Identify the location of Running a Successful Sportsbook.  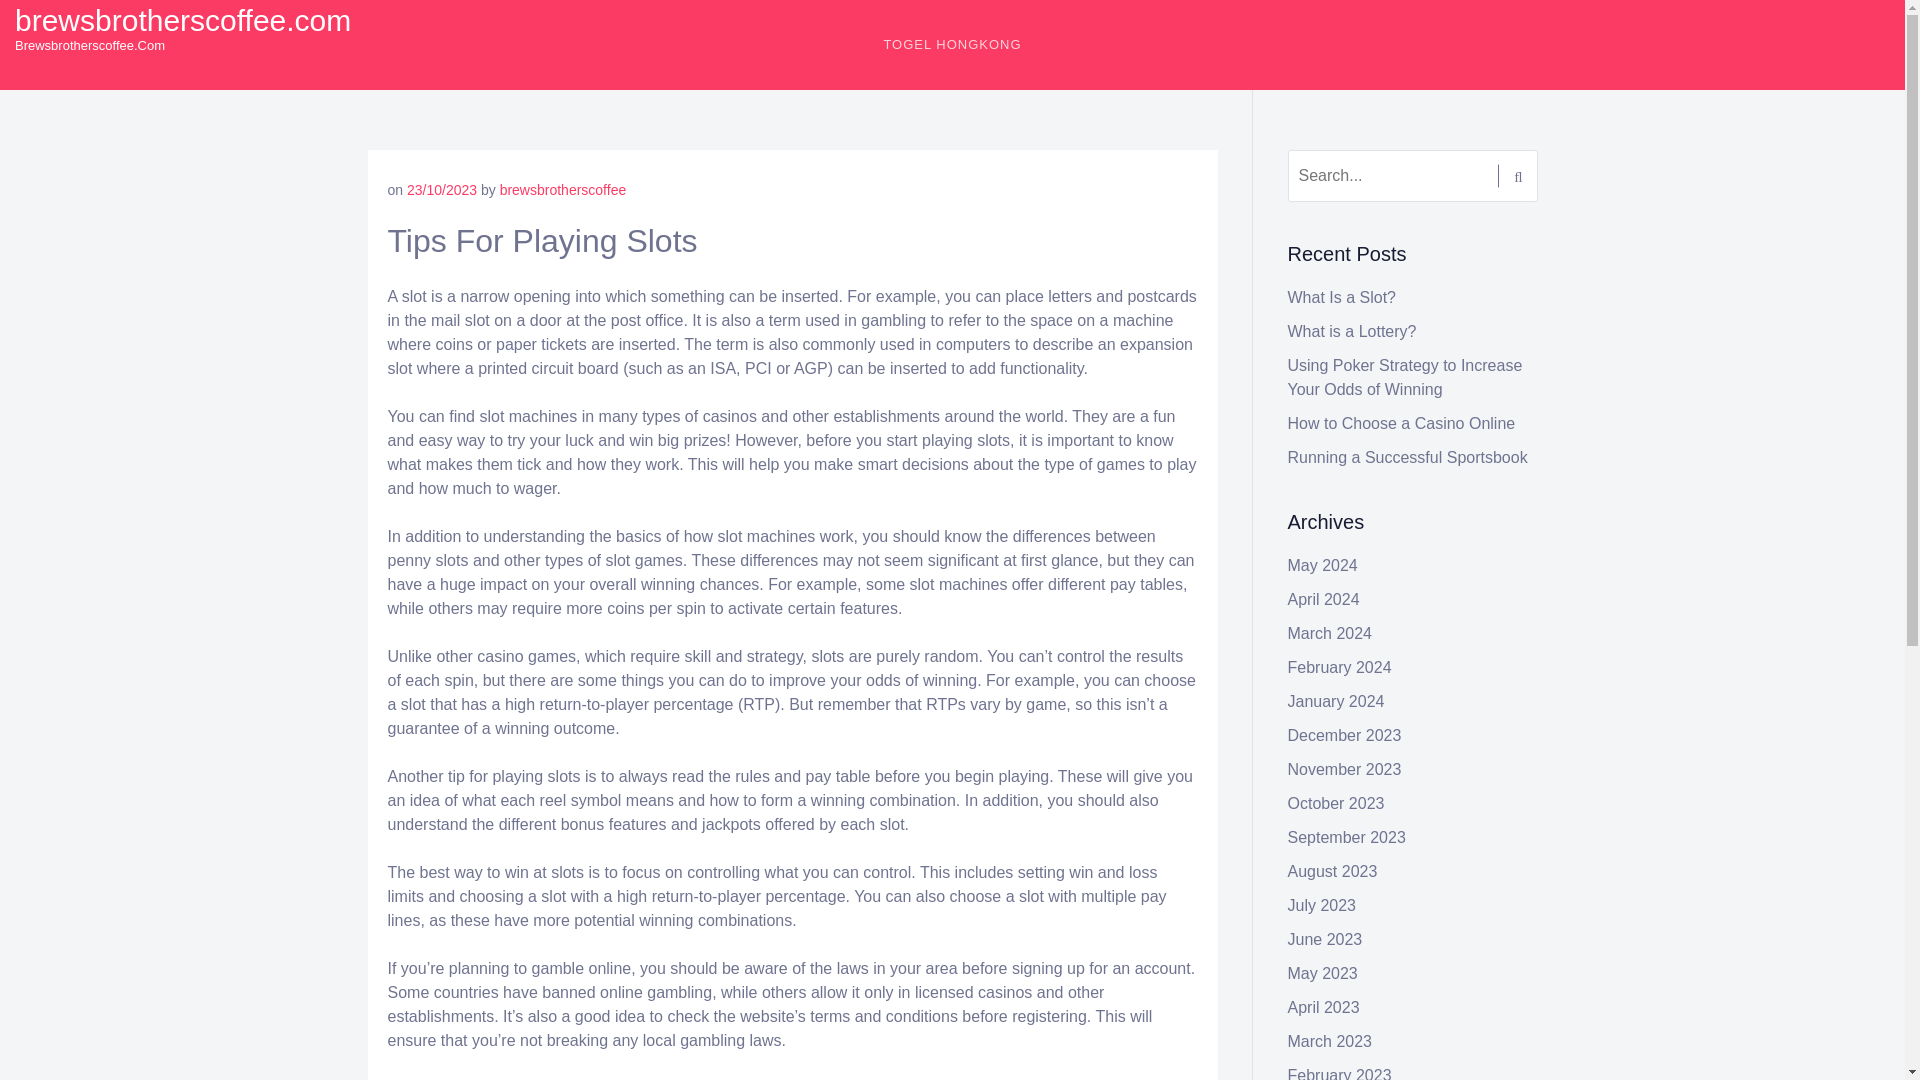
(1408, 457).